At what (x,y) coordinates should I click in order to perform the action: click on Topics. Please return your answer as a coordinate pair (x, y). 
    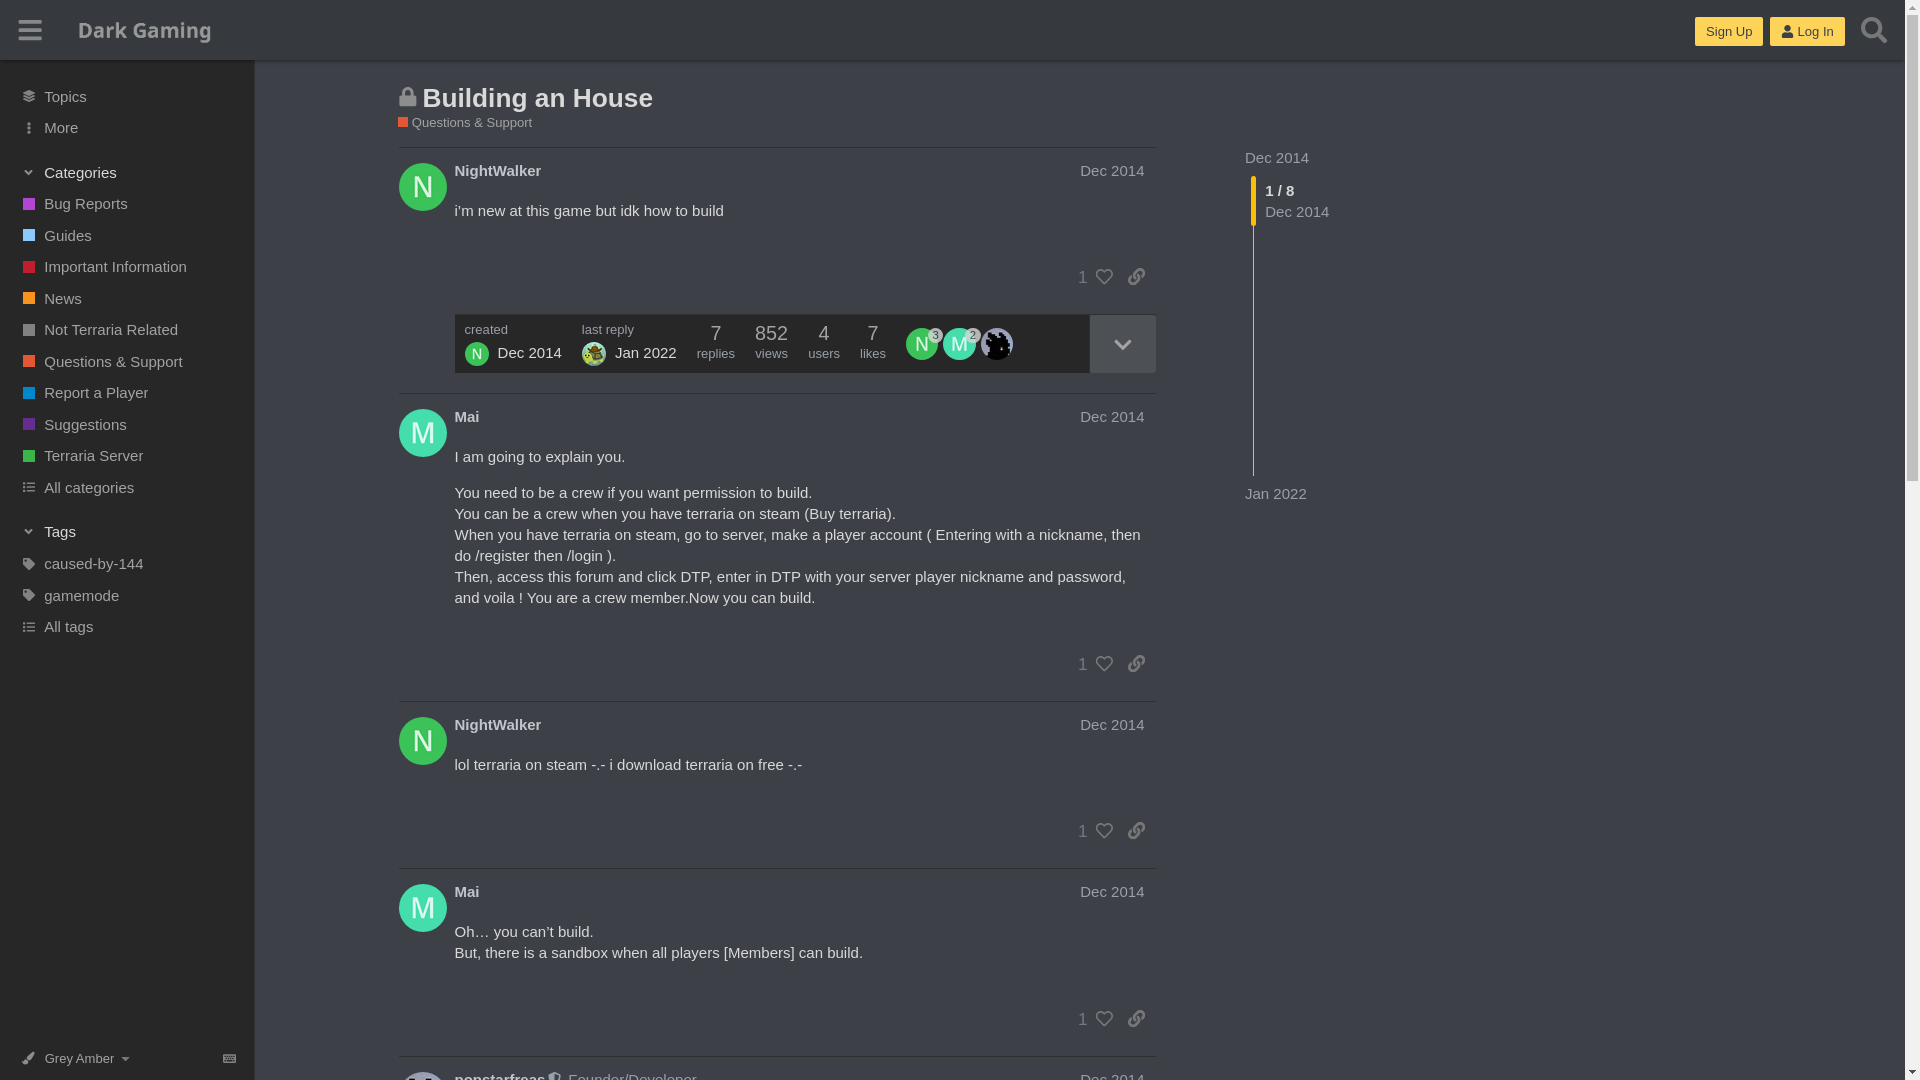
    Looking at the image, I should click on (126, 96).